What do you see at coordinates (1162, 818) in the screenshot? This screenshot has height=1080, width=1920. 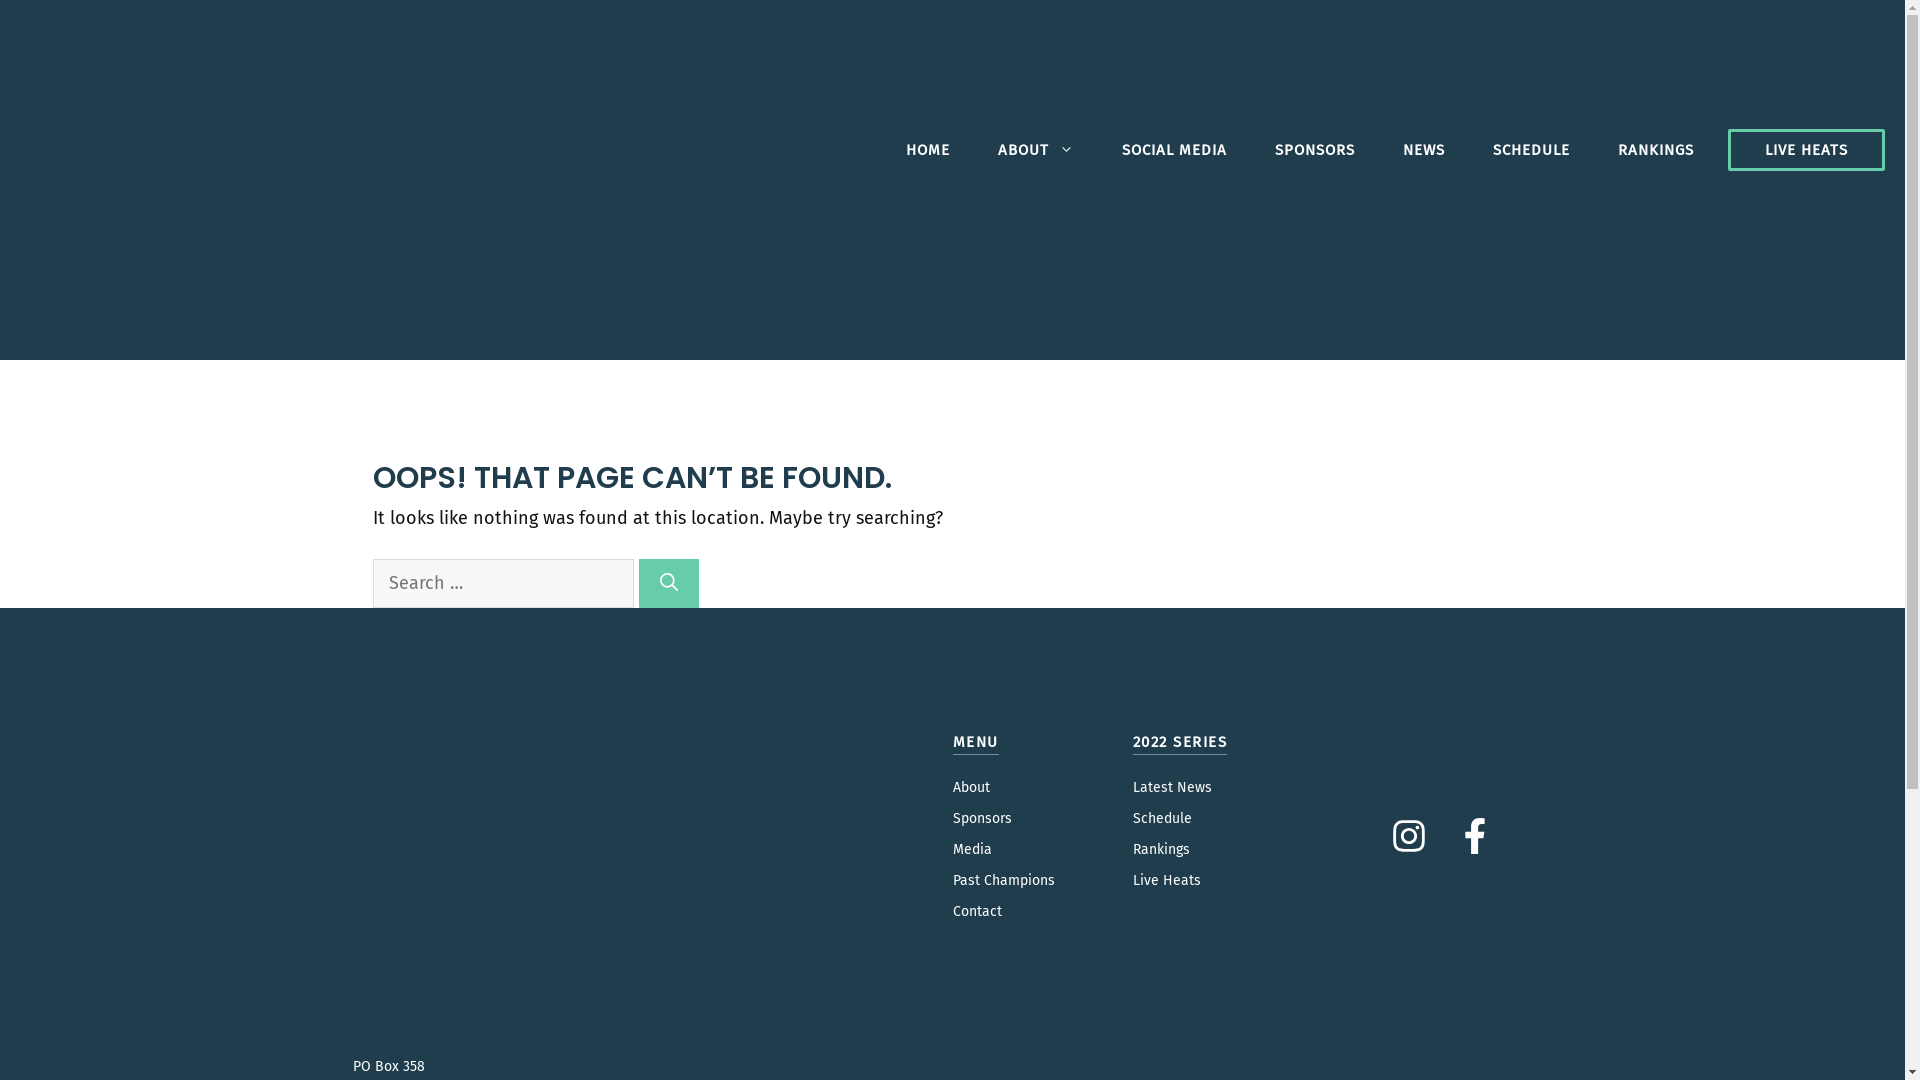 I see `Schedule` at bounding box center [1162, 818].